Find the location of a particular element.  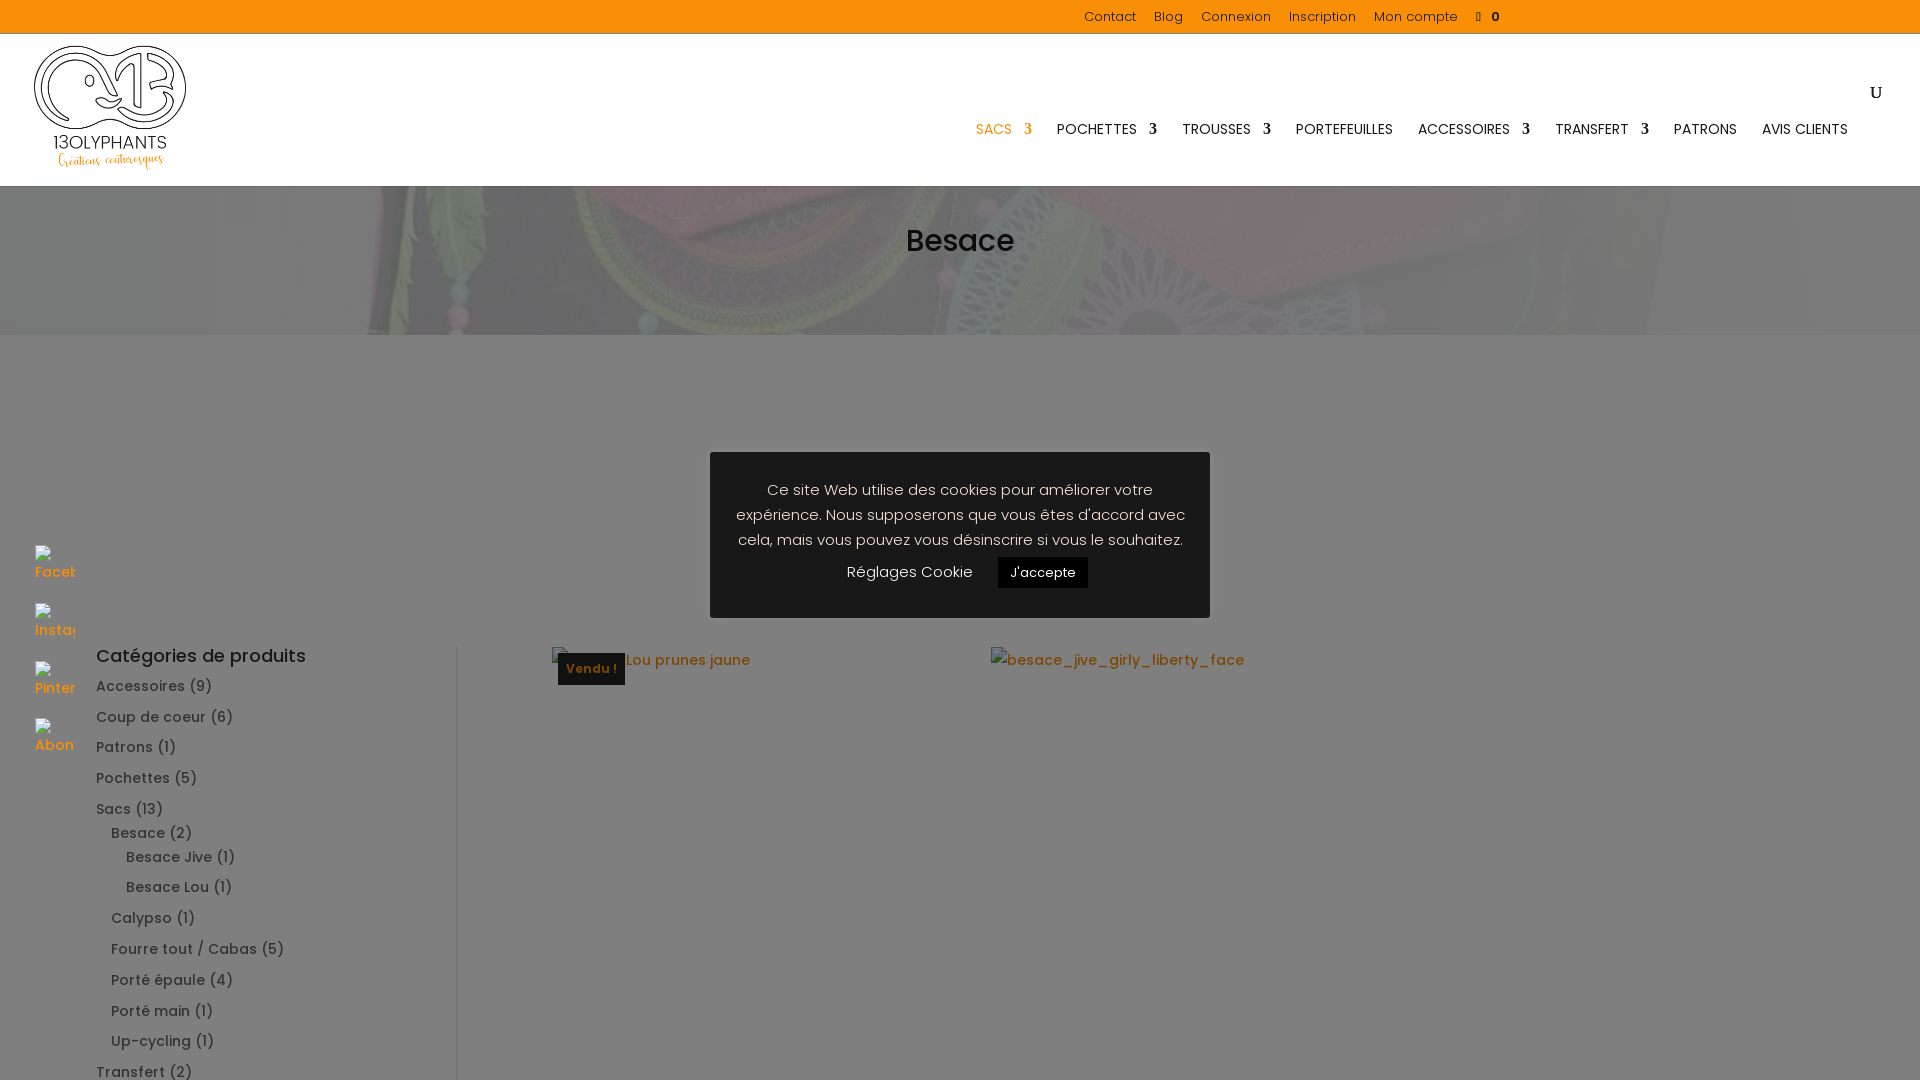

SACS is located at coordinates (1004, 154).